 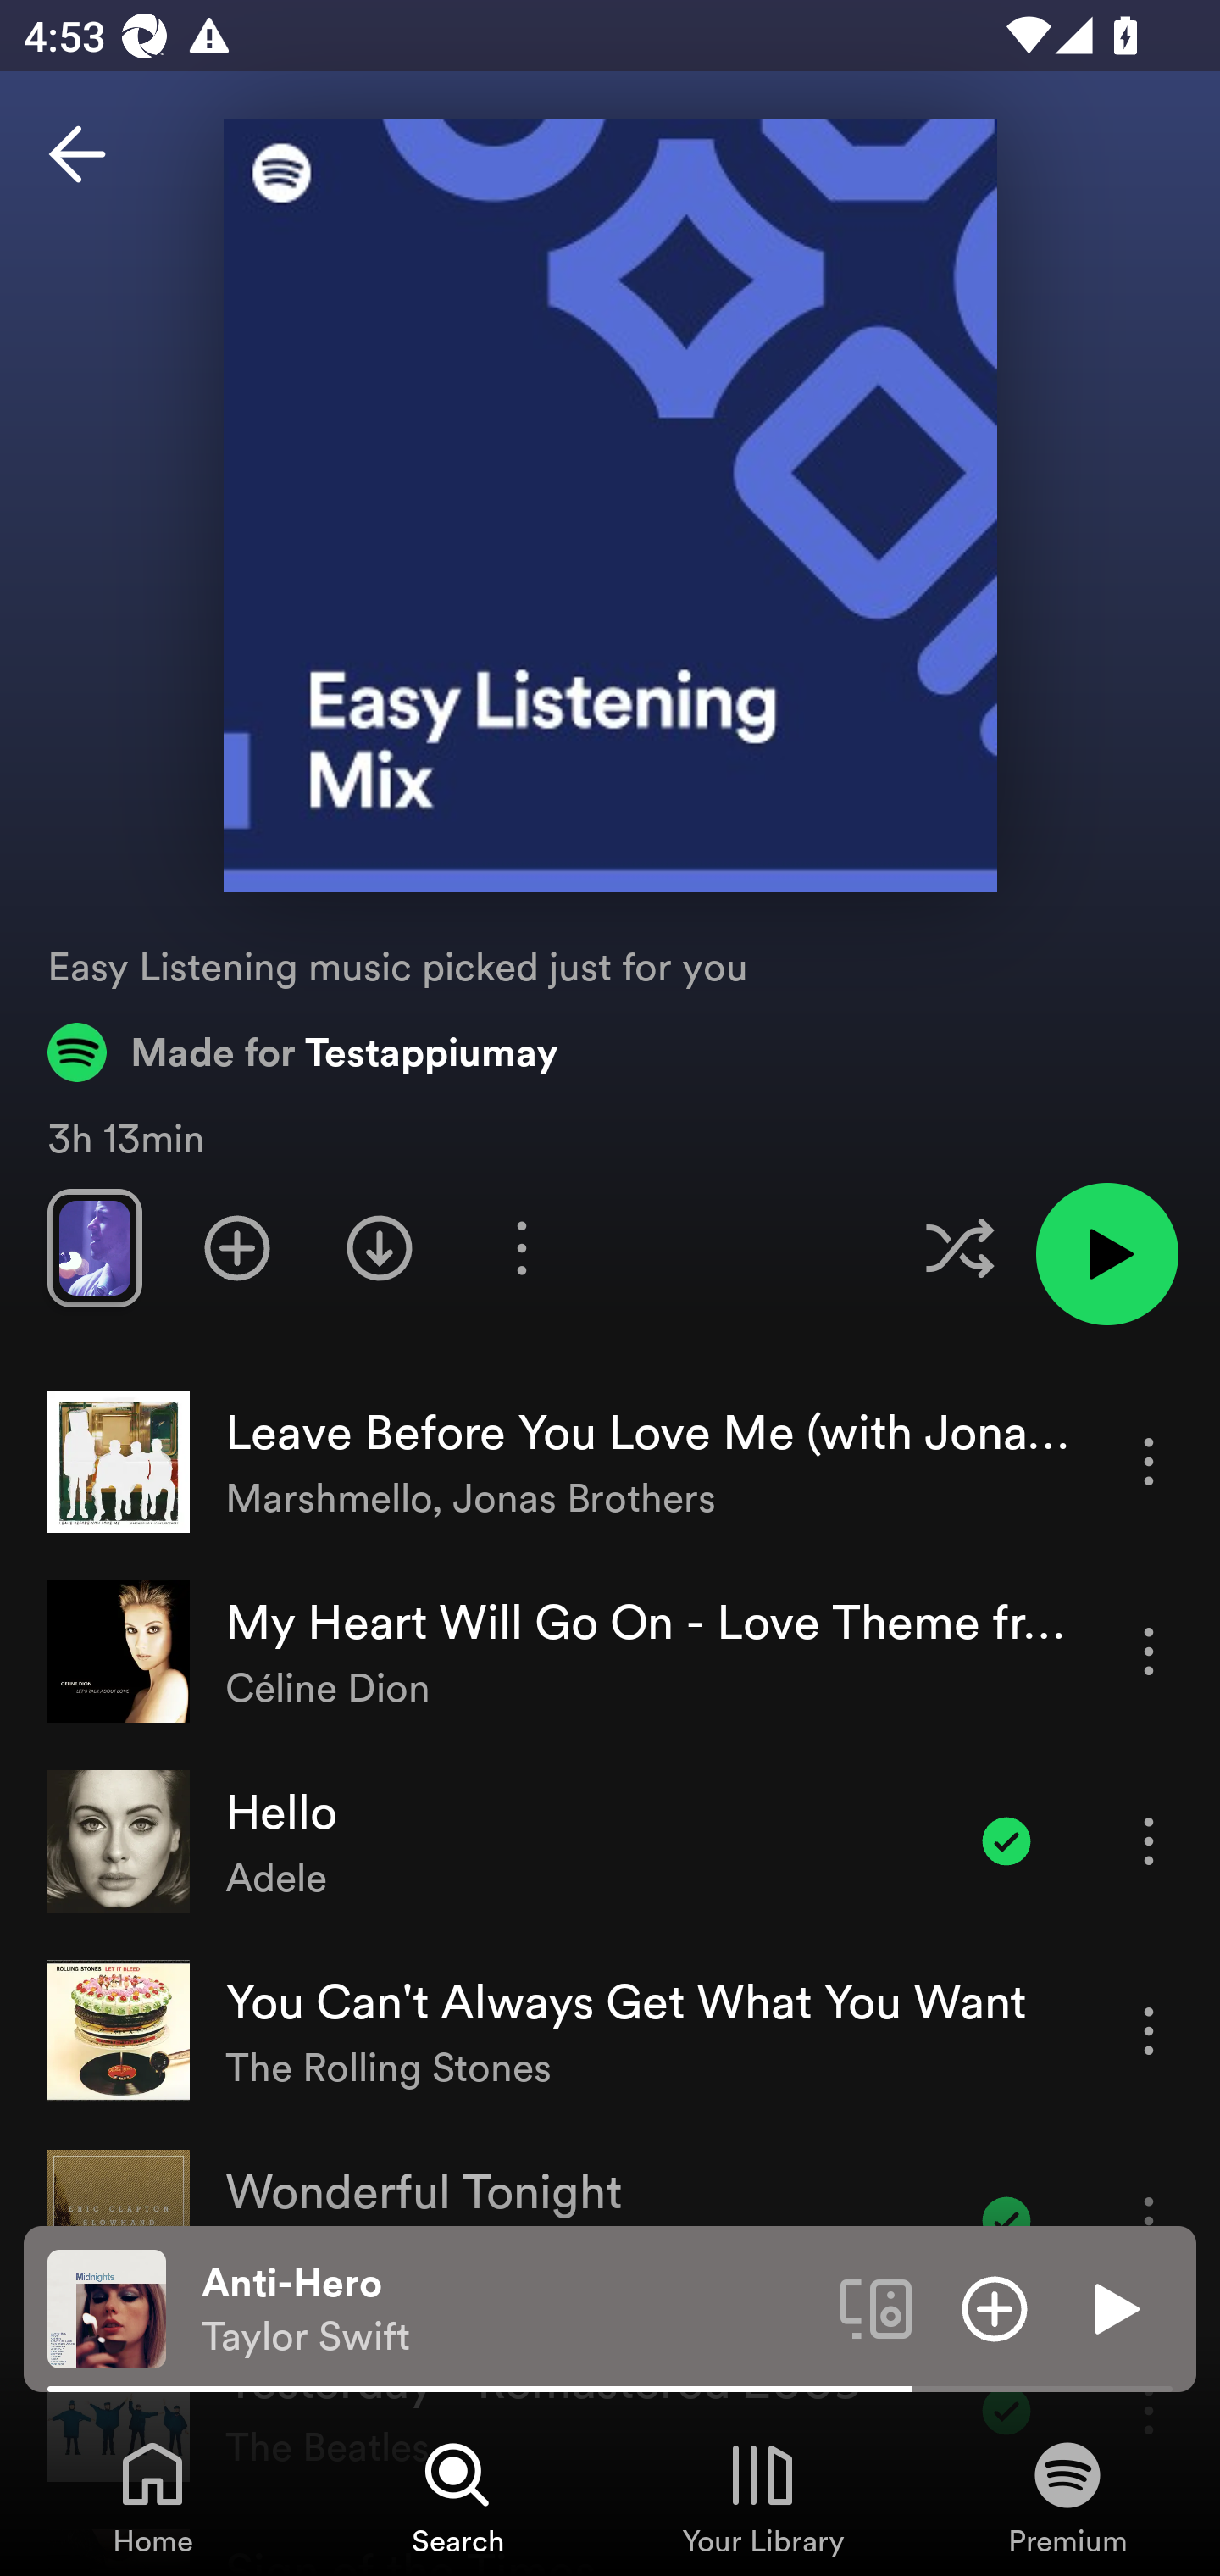 I want to click on The cover art of the currently playing track, so click(x=107, y=2307).